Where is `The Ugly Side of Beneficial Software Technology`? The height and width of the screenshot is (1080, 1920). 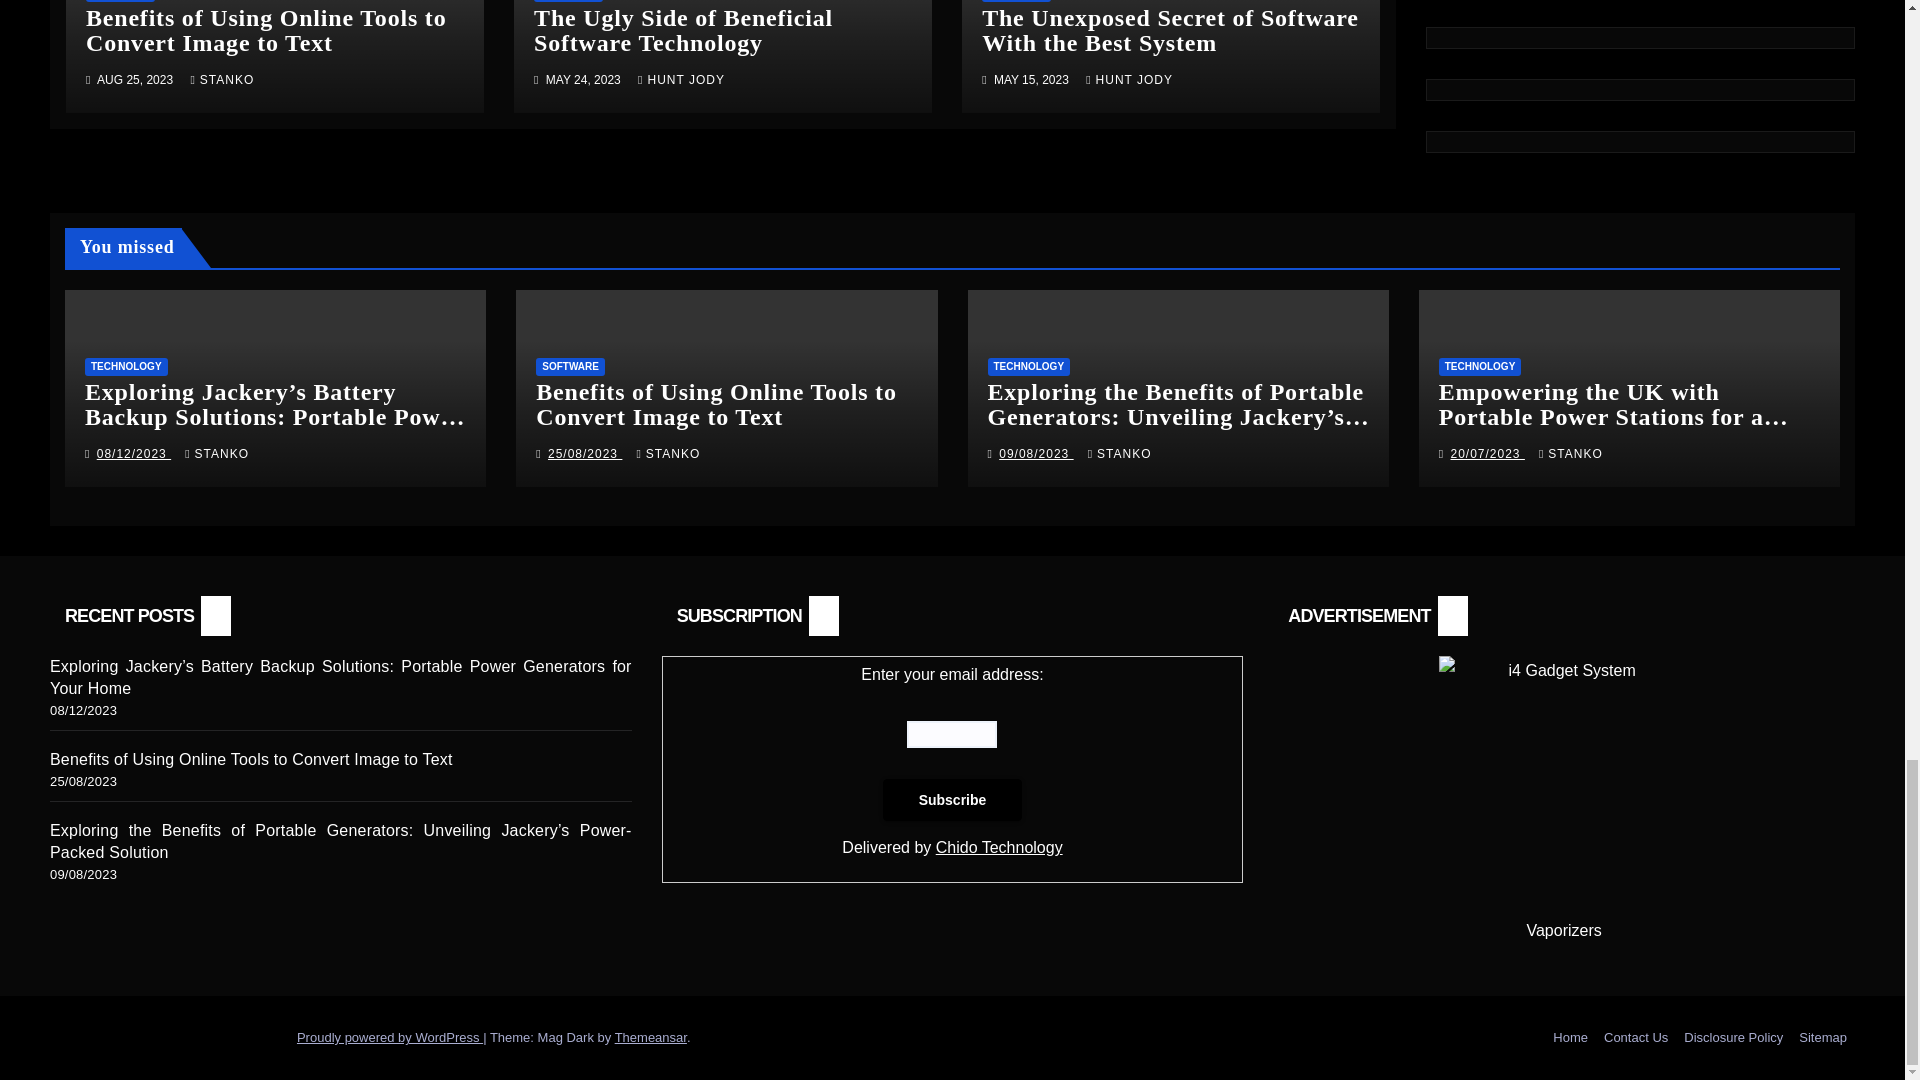 The Ugly Side of Beneficial Software Technology is located at coordinates (683, 30).